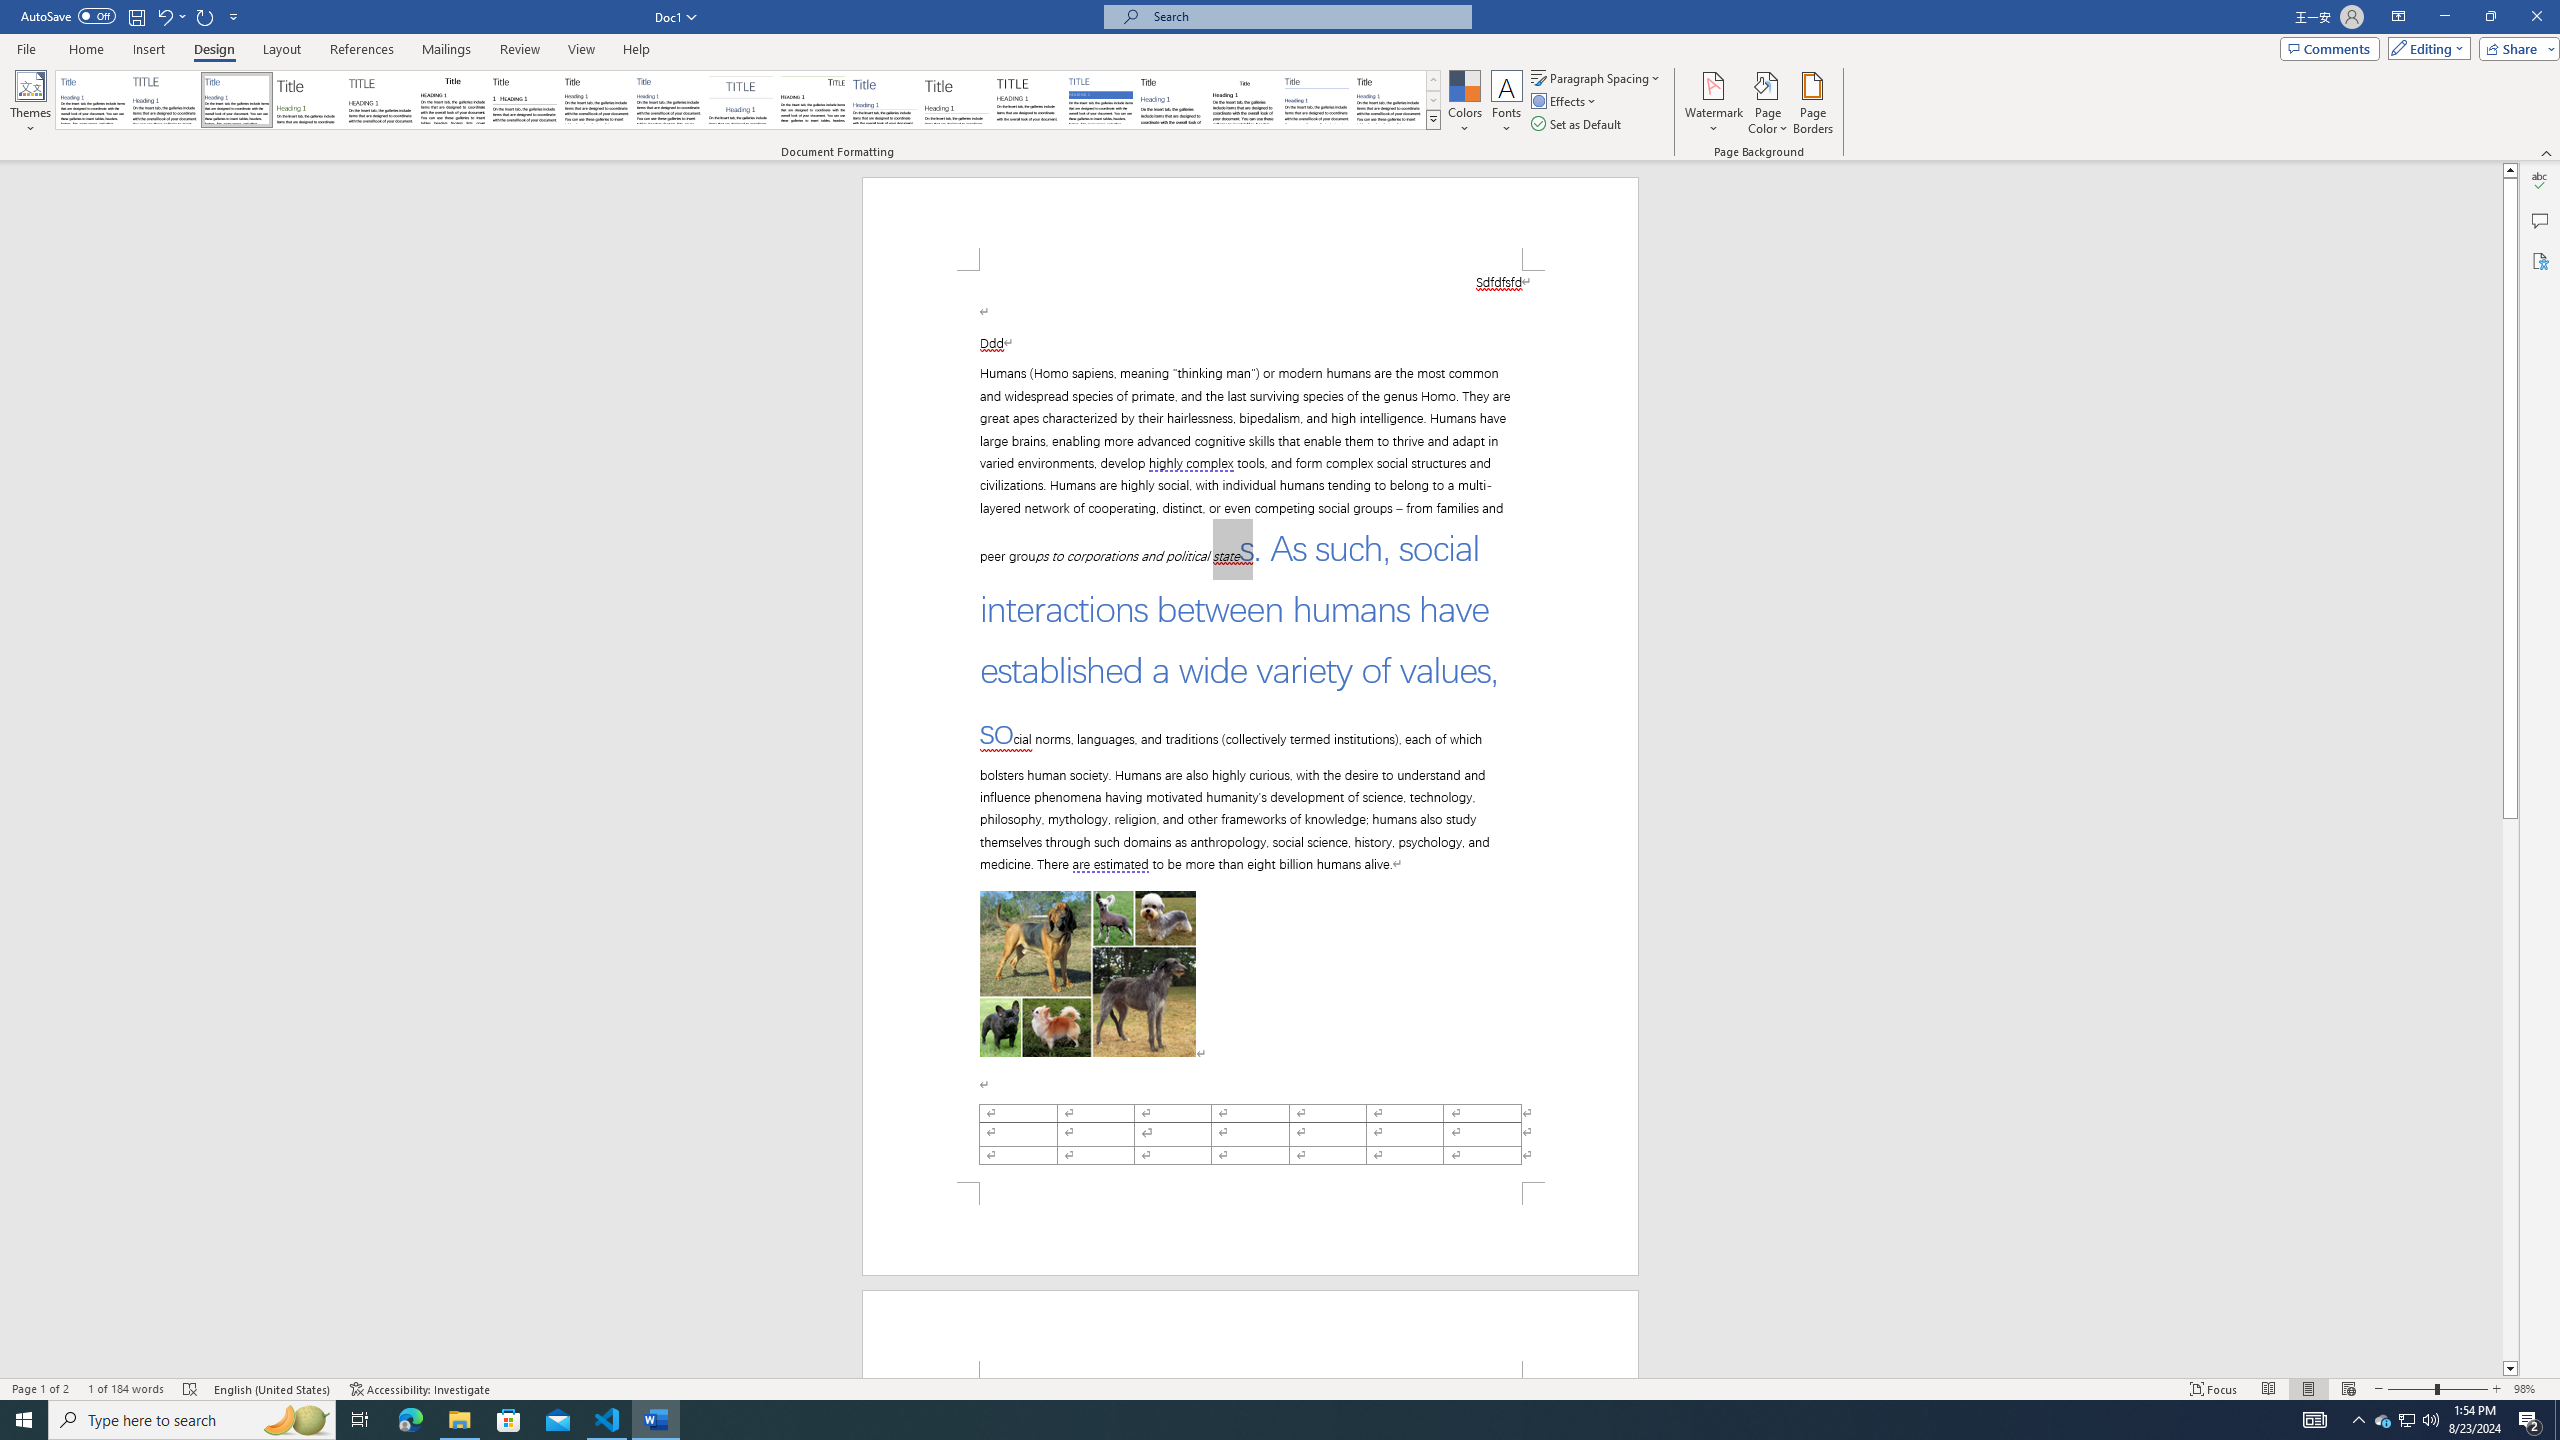 The image size is (2560, 1440). Describe the element at coordinates (1028, 100) in the screenshot. I see `Minimalist` at that location.